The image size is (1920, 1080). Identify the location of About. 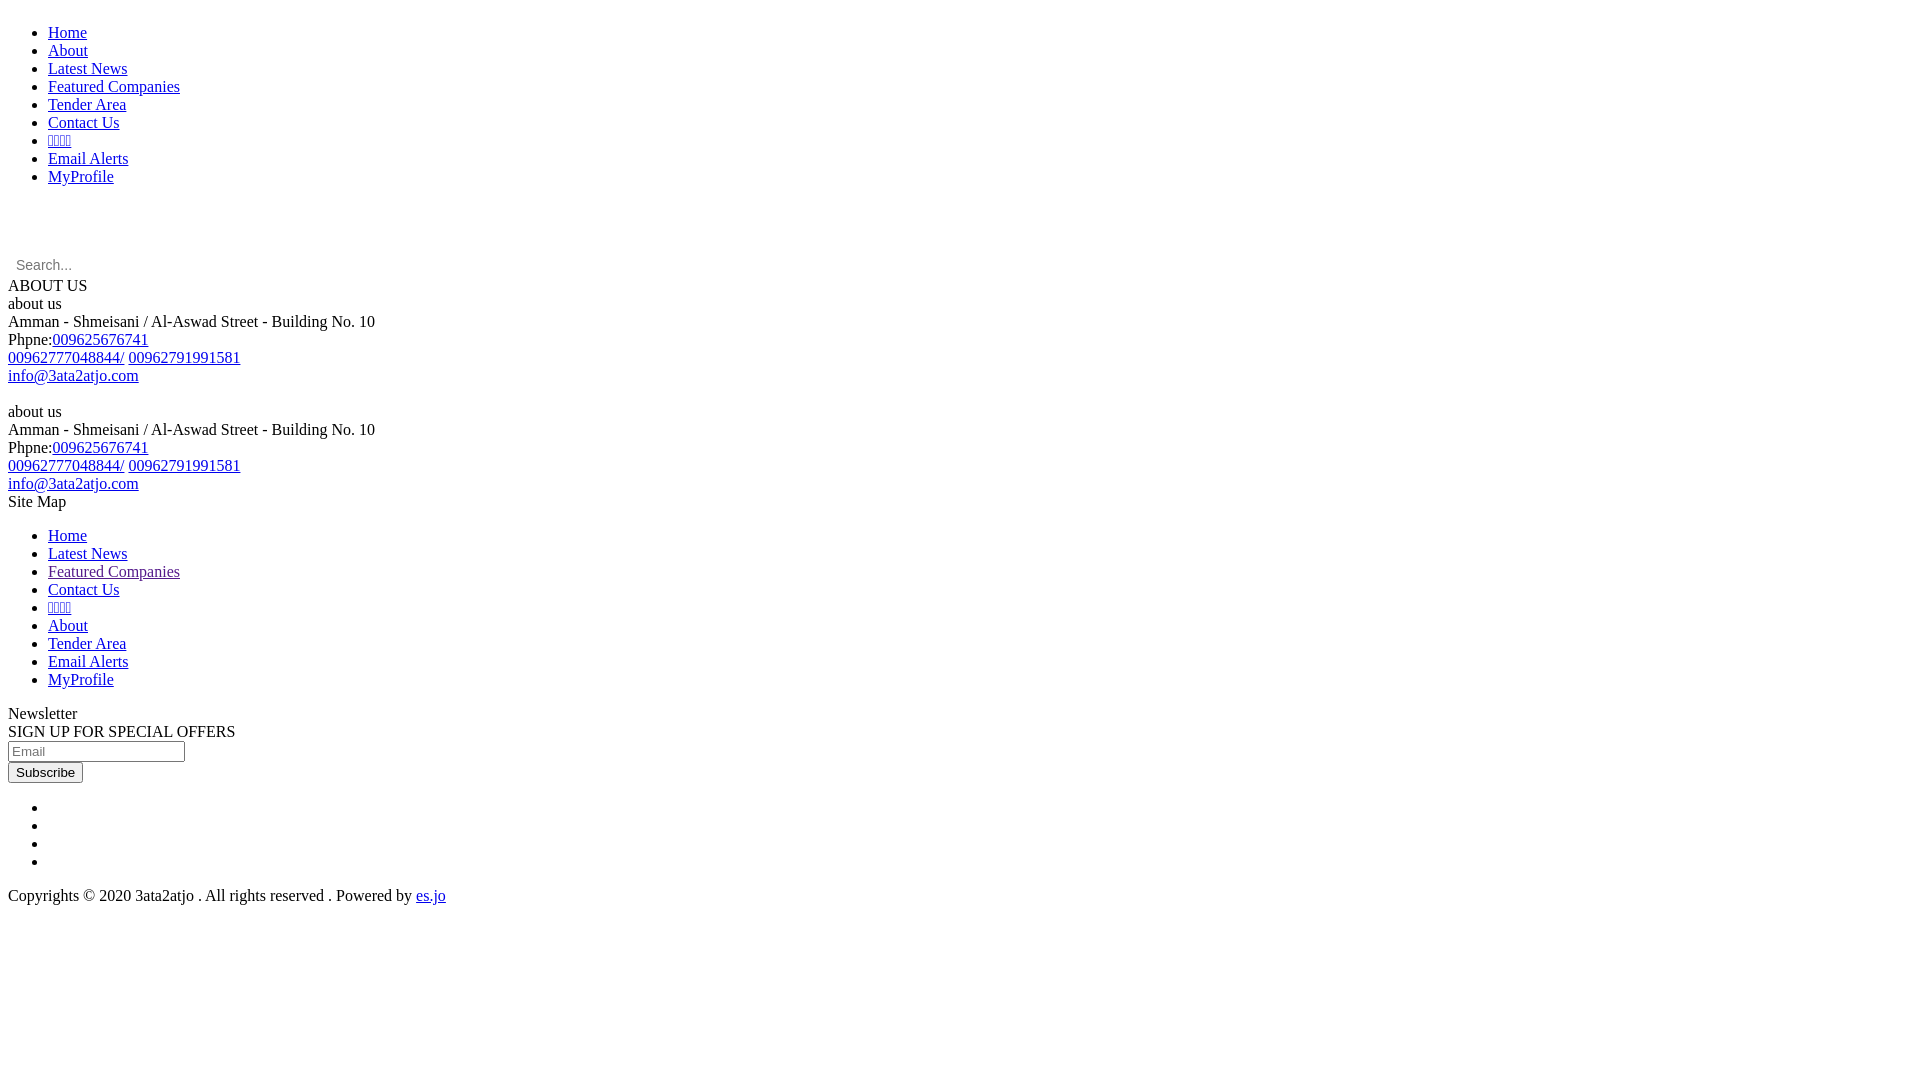
(68, 626).